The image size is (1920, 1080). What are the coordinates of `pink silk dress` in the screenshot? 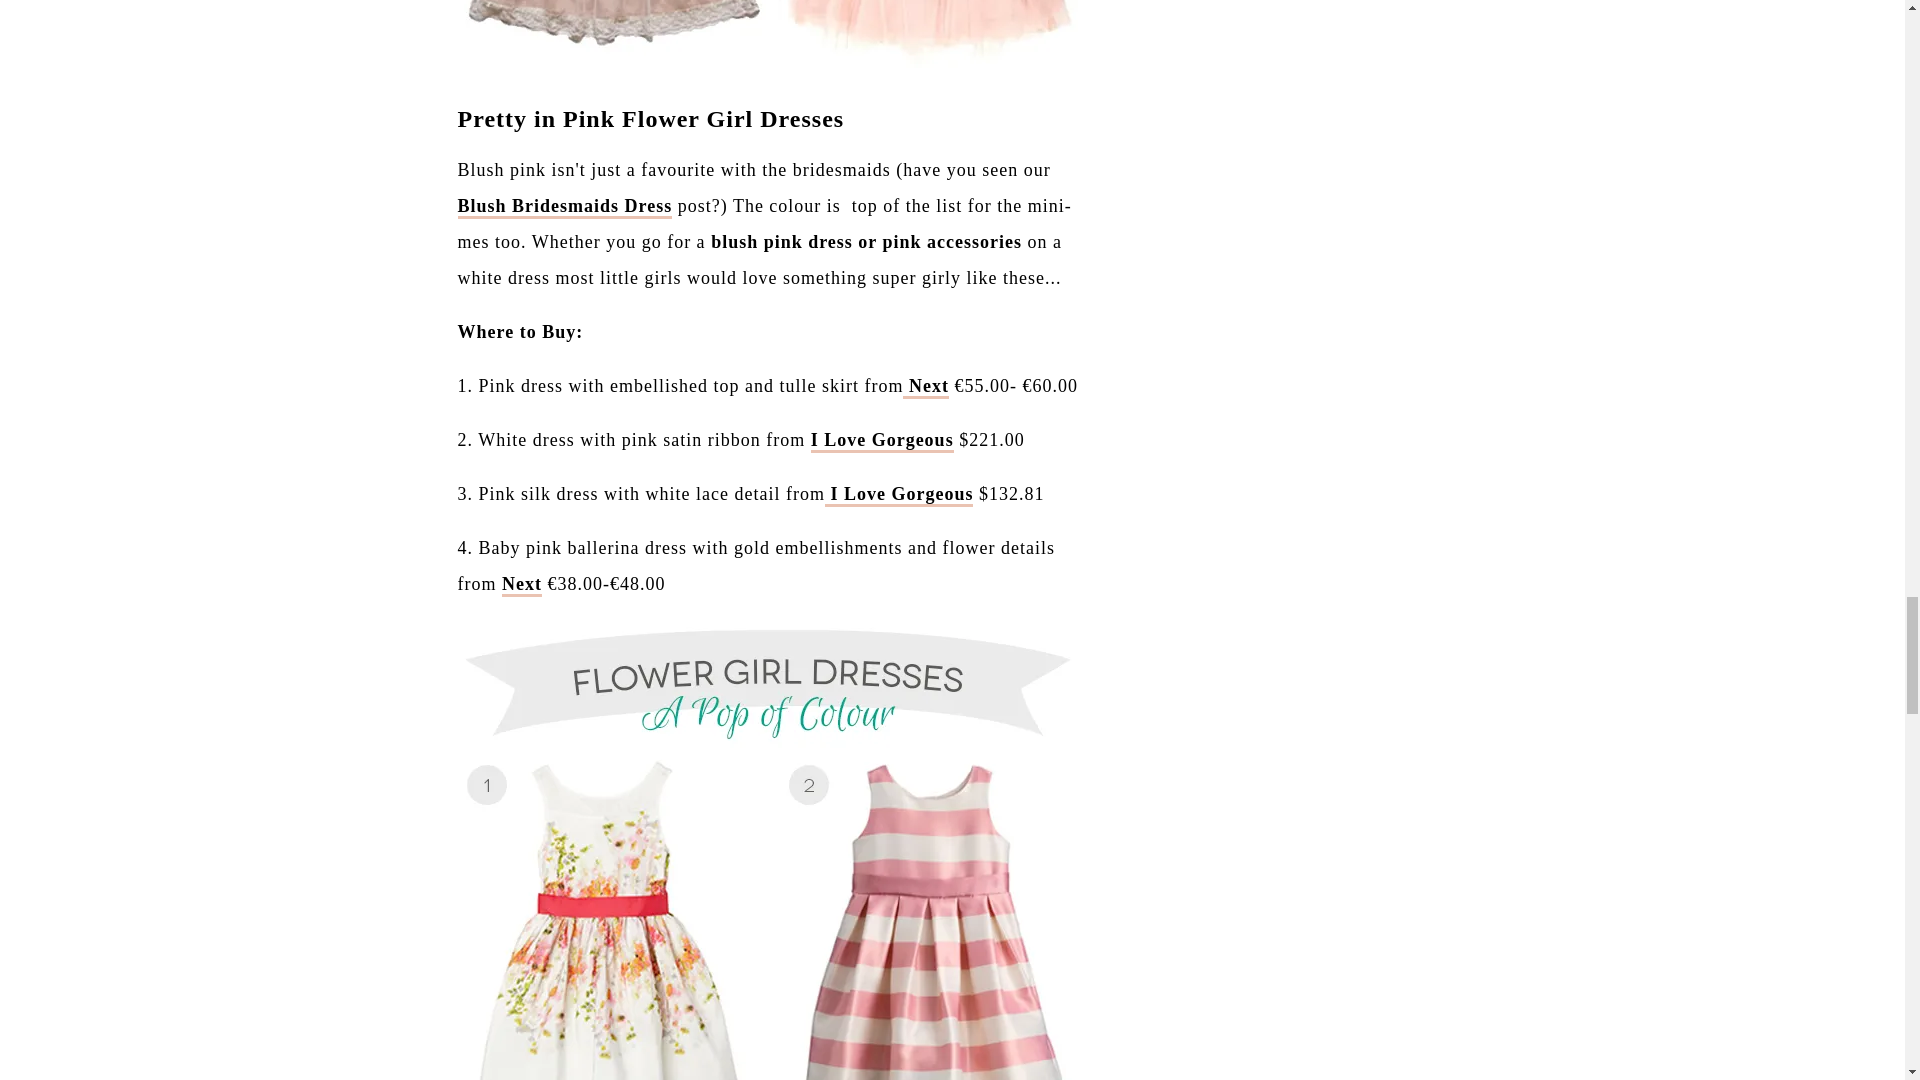 It's located at (899, 494).